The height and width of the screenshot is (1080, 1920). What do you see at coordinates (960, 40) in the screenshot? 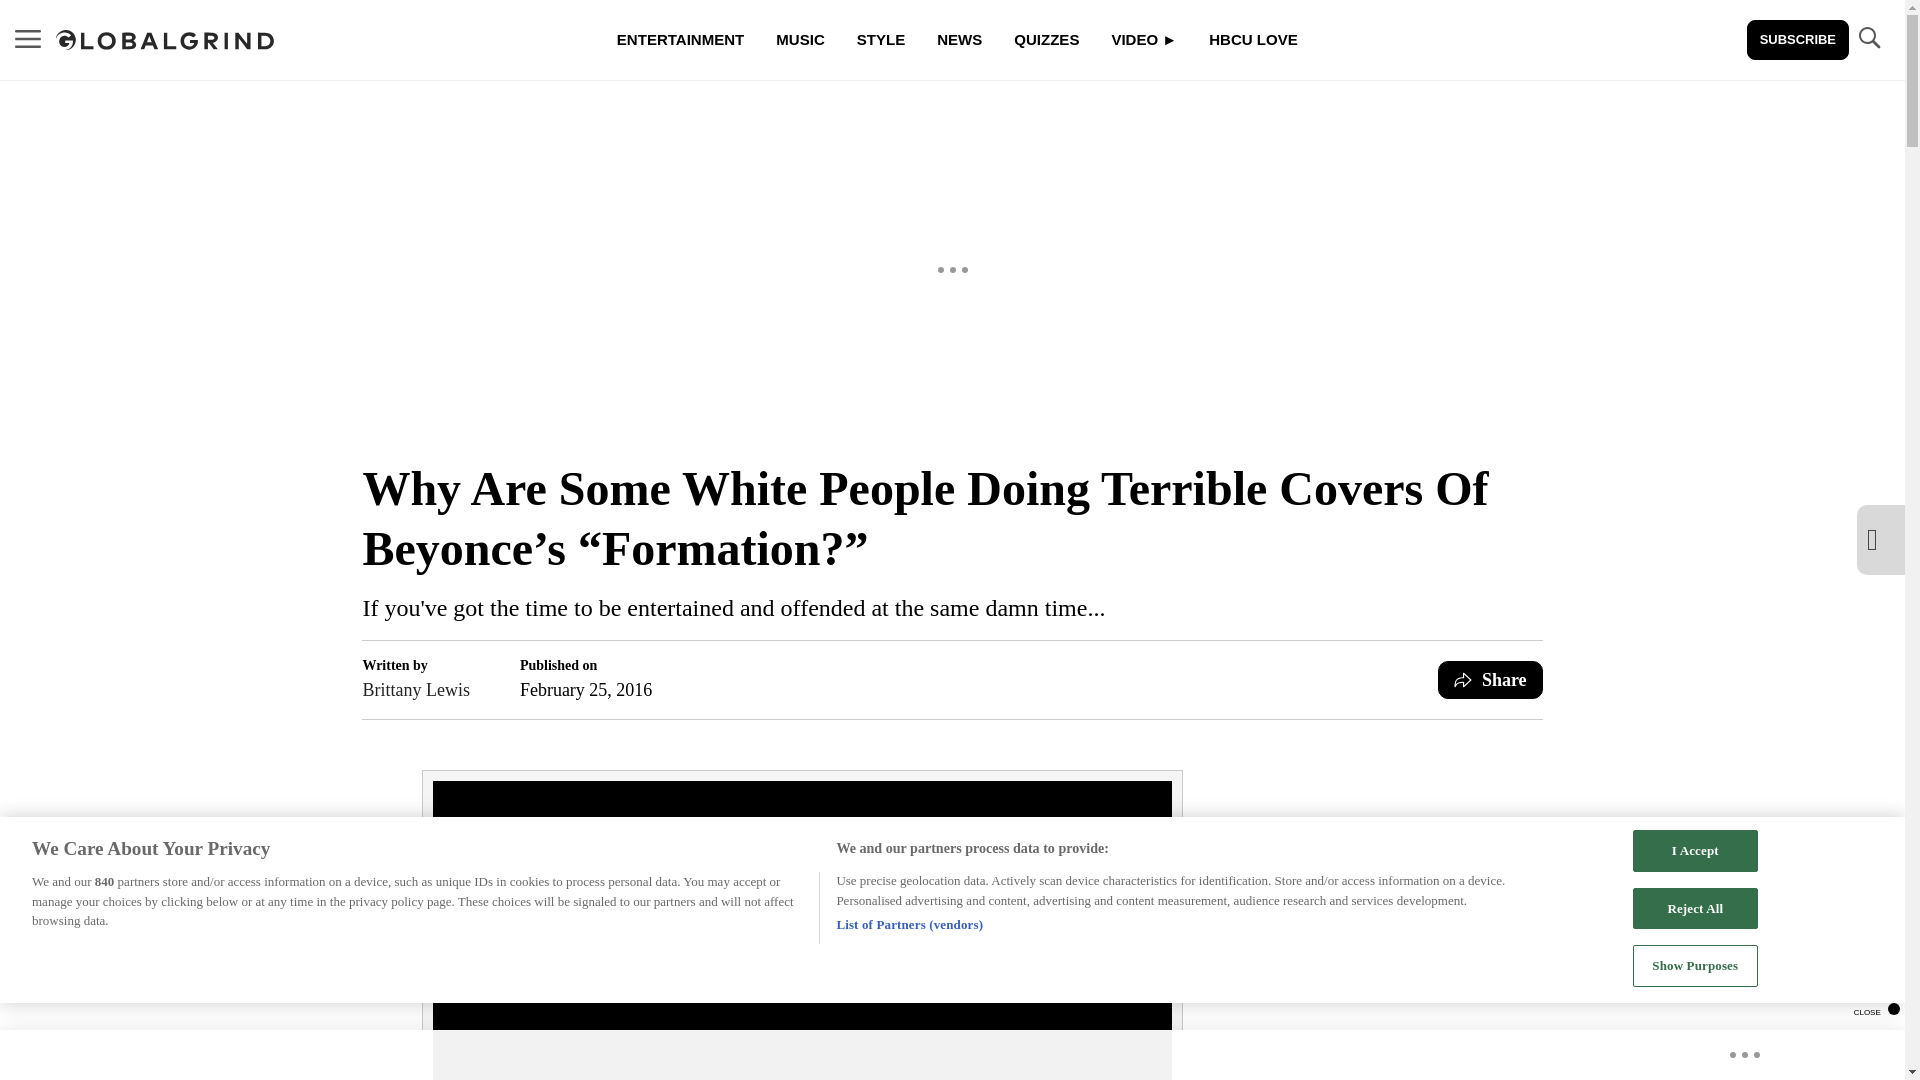
I see `NEWS` at bounding box center [960, 40].